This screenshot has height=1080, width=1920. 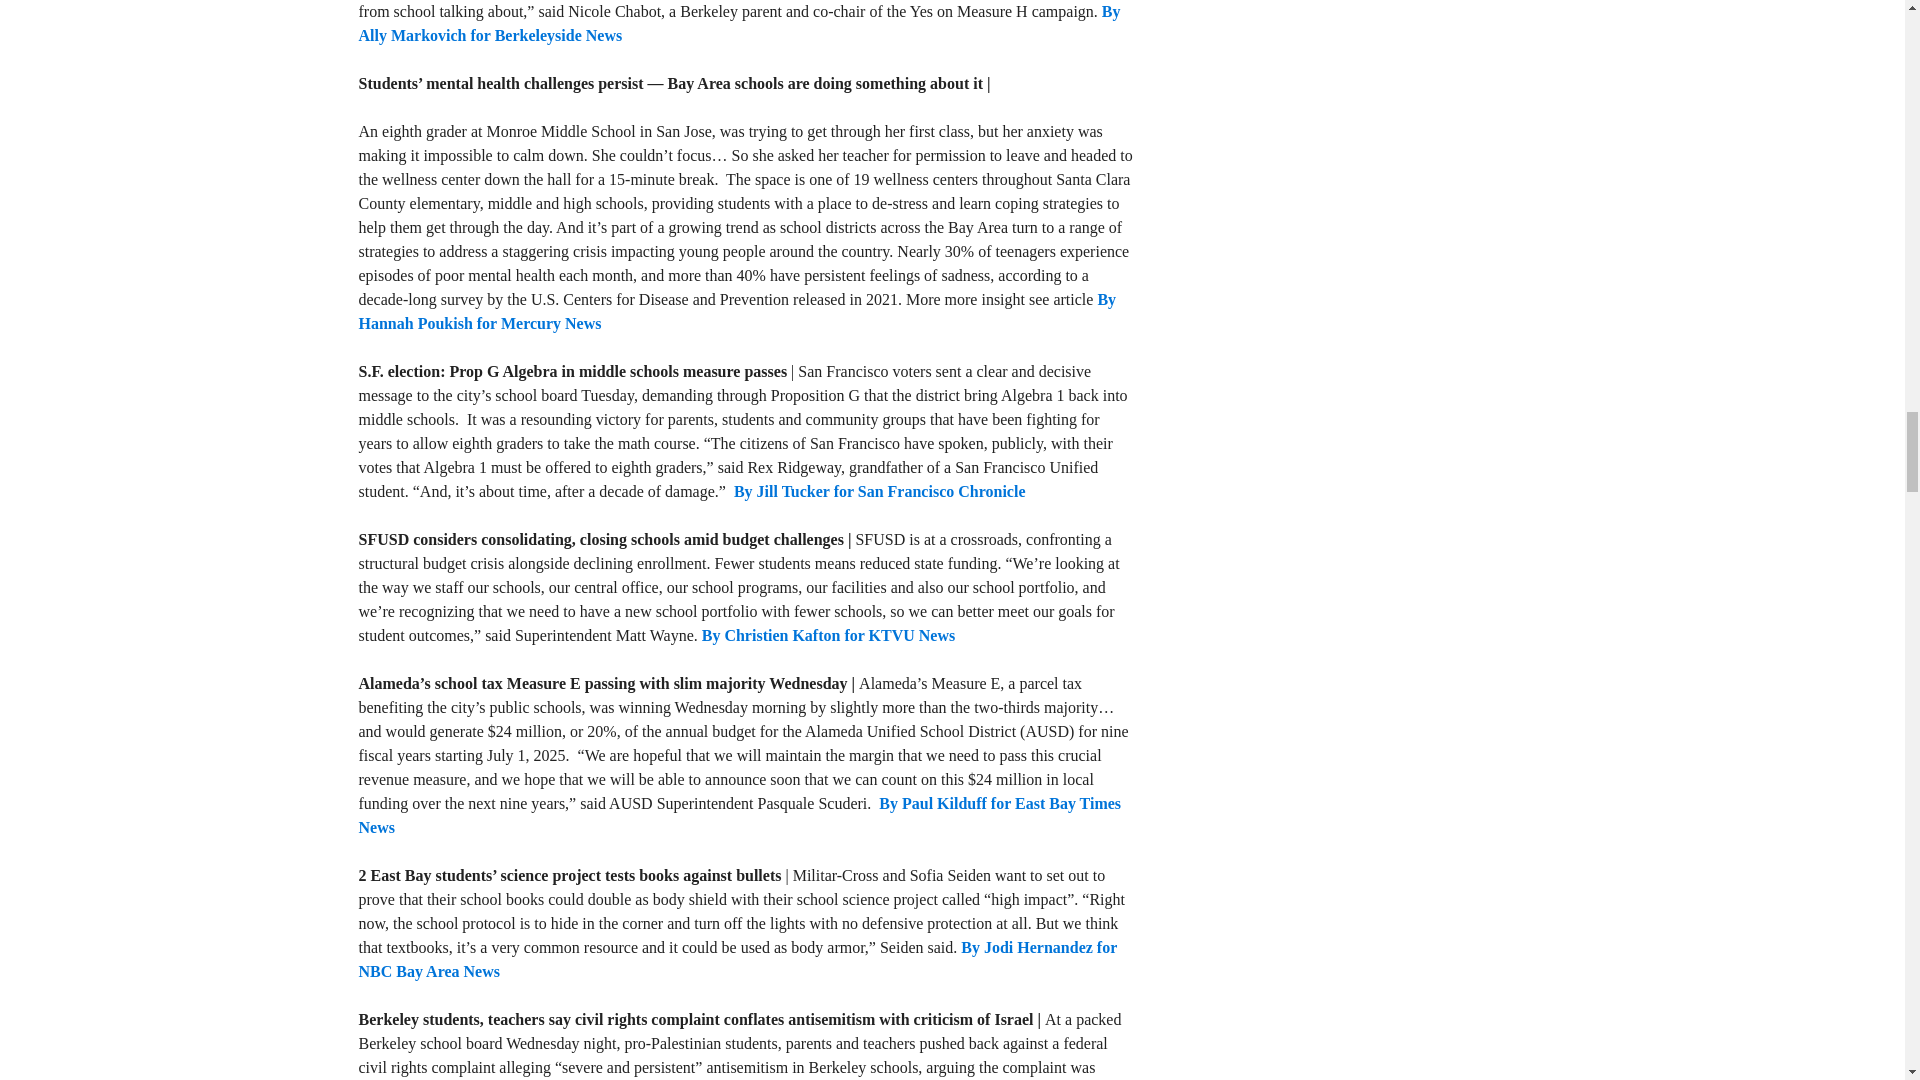 I want to click on By Christien Kafton for KTVU News, so click(x=828, y=635).